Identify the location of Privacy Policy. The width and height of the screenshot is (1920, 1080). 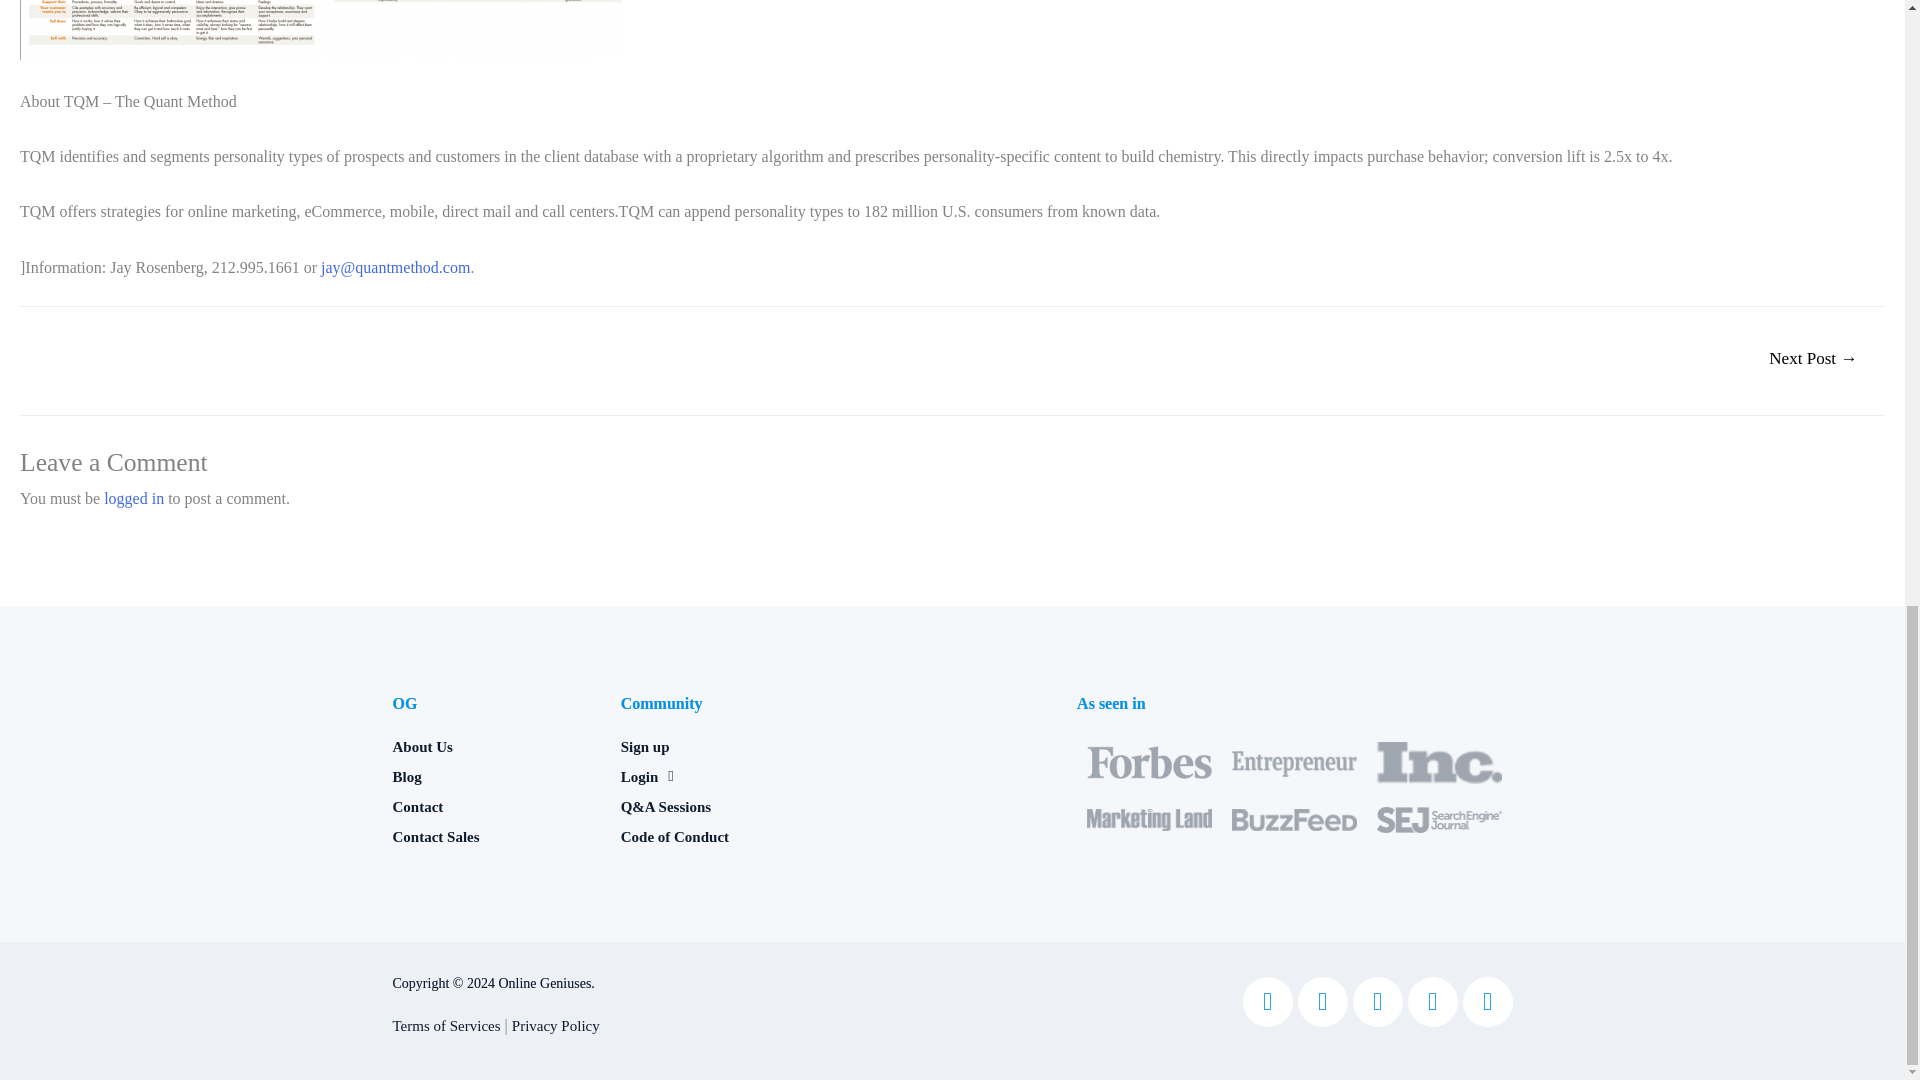
(556, 1026).